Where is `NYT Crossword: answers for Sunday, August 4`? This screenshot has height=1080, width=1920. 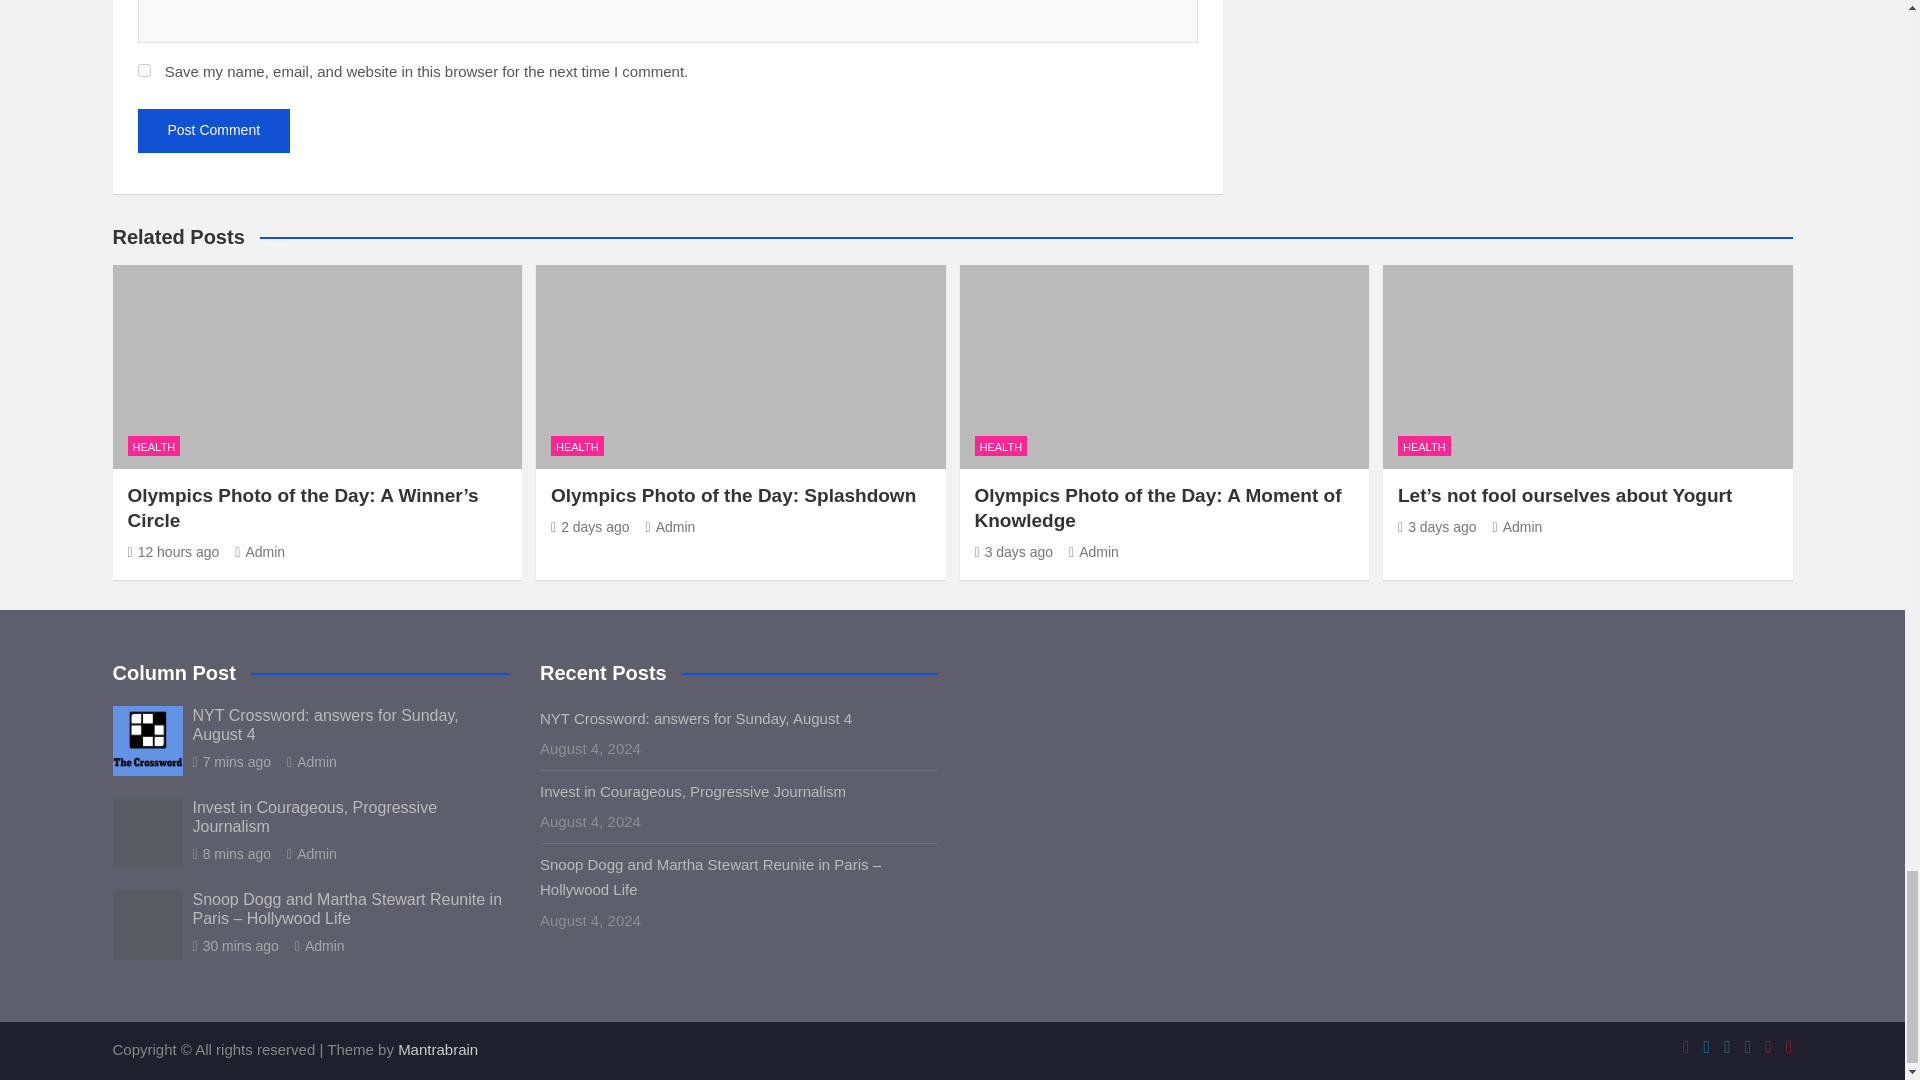
NYT Crossword: answers for Sunday, August 4 is located at coordinates (231, 762).